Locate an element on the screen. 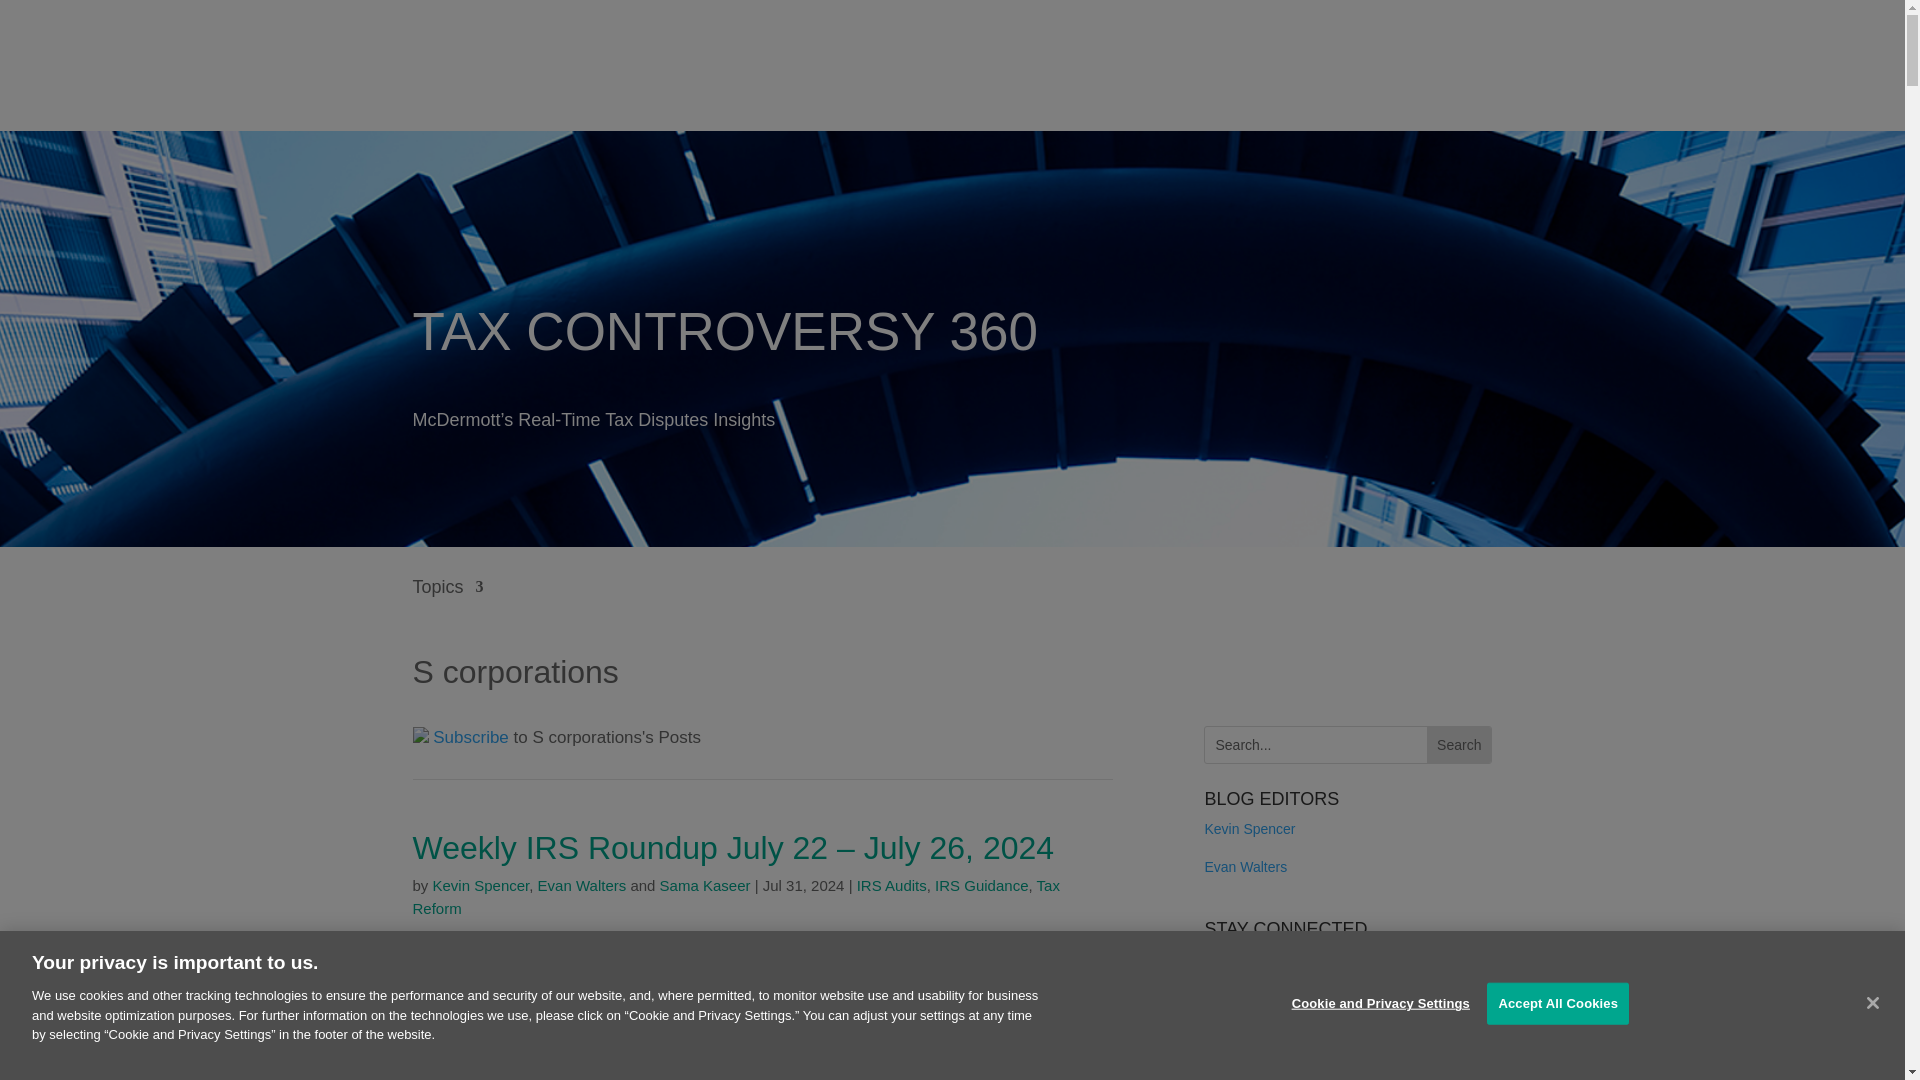 This screenshot has width=1920, height=1080. Posts by Kevin Spencer is located at coordinates (481, 885).